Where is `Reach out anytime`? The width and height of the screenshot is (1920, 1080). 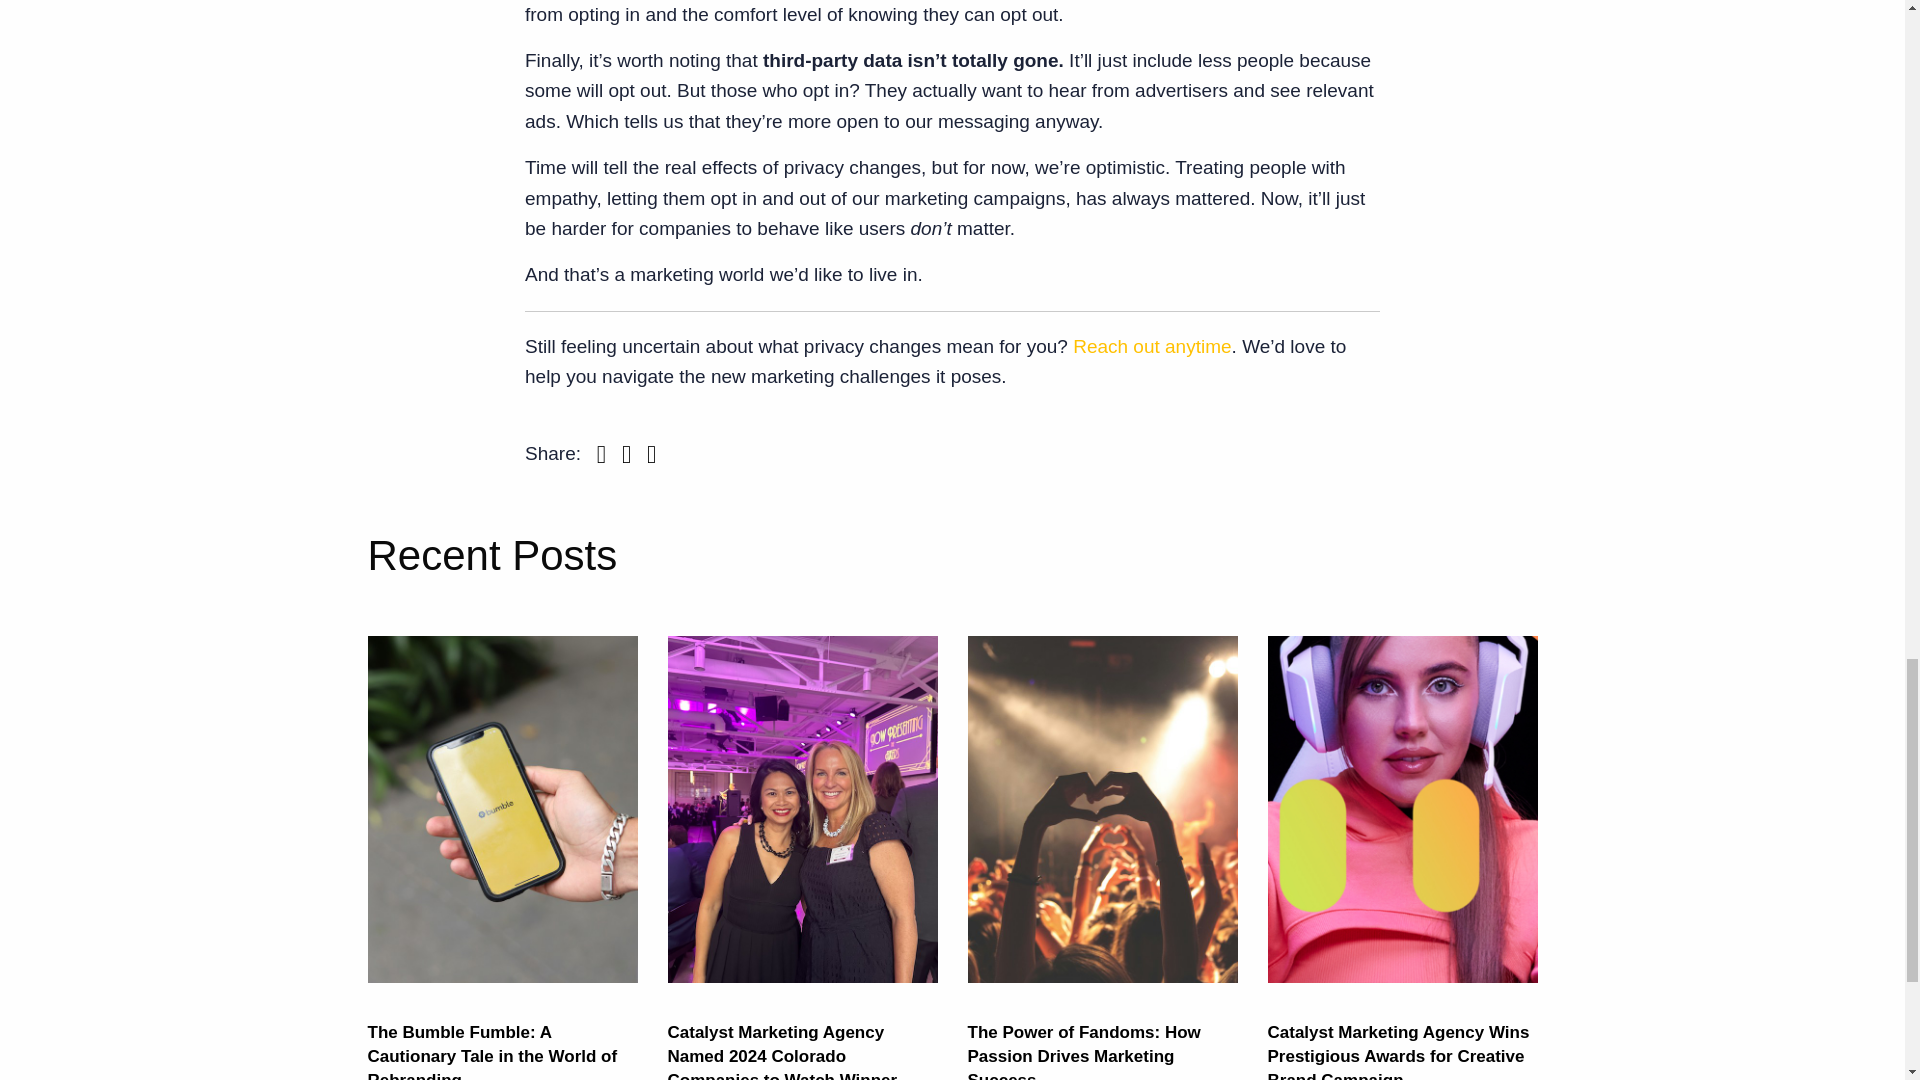
Reach out anytime is located at coordinates (1152, 346).